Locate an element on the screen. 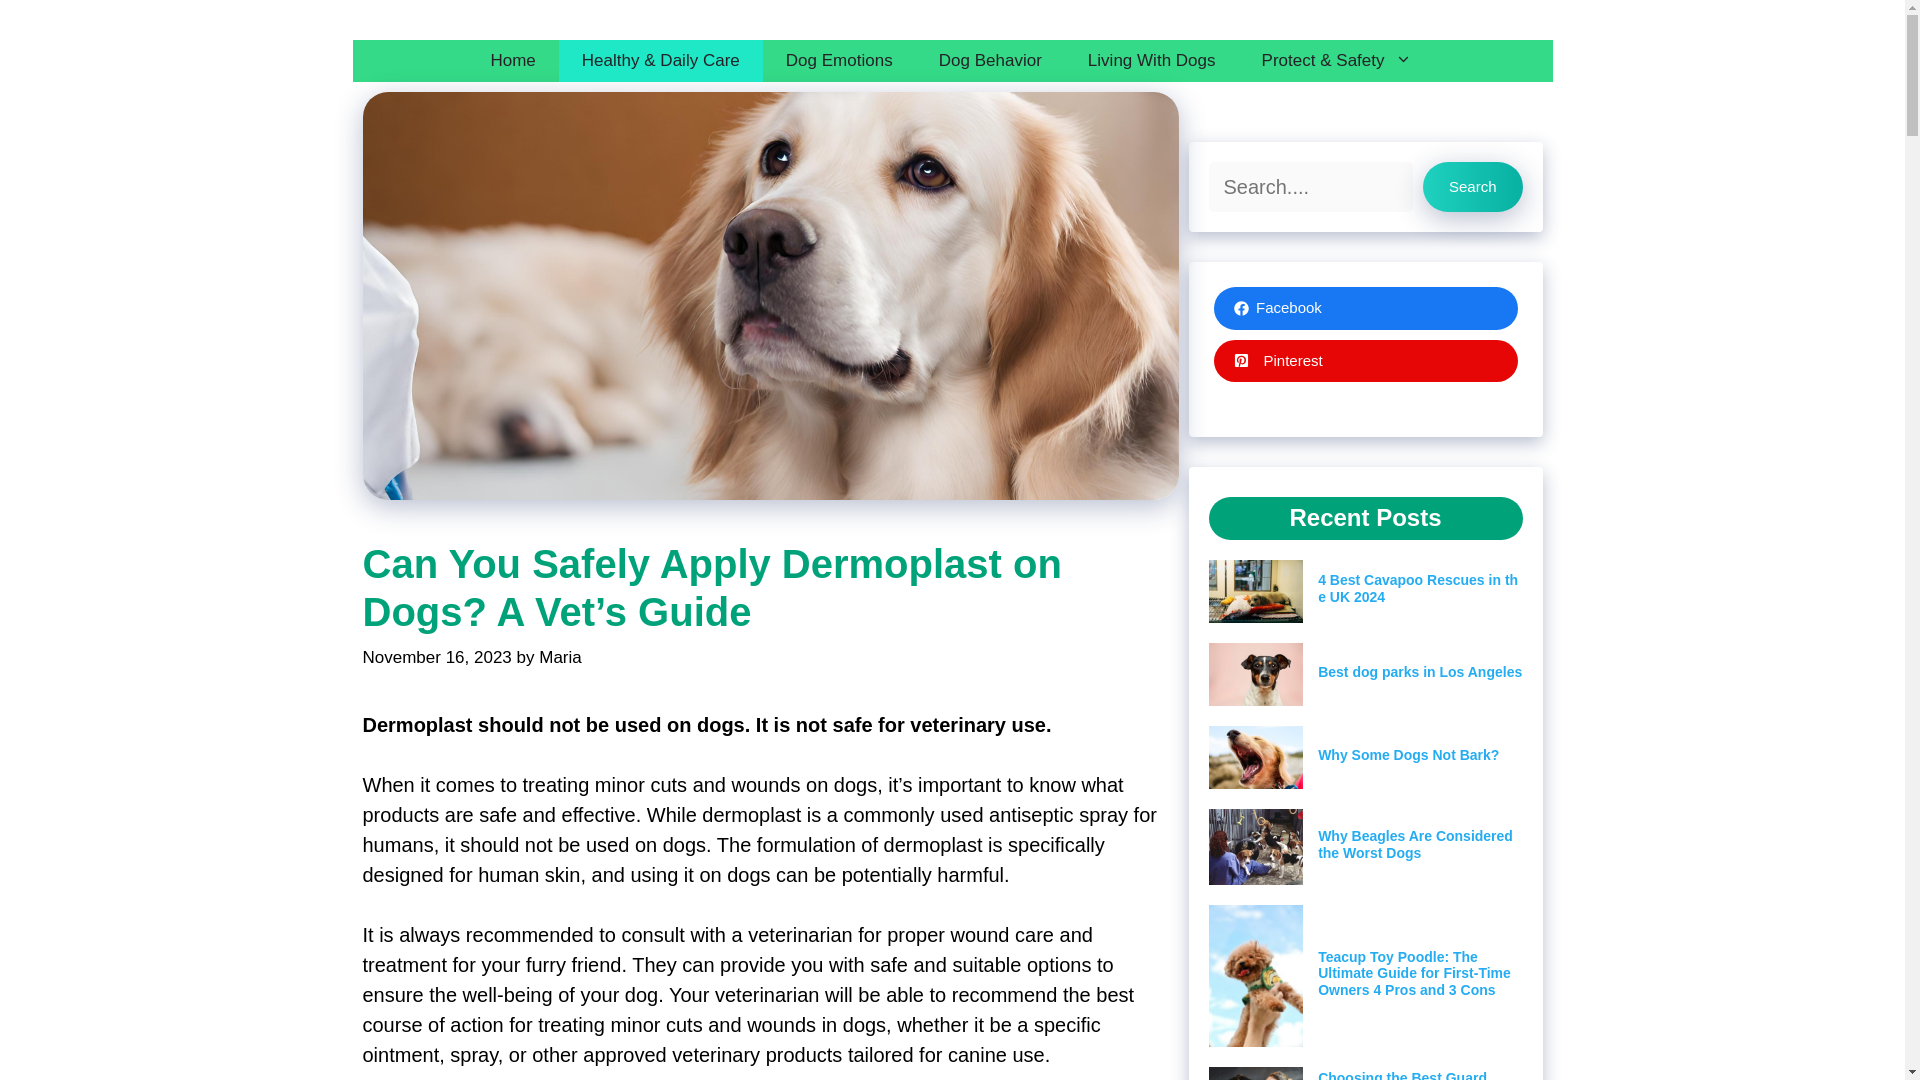 The width and height of the screenshot is (1920, 1080). Maria is located at coordinates (560, 658).